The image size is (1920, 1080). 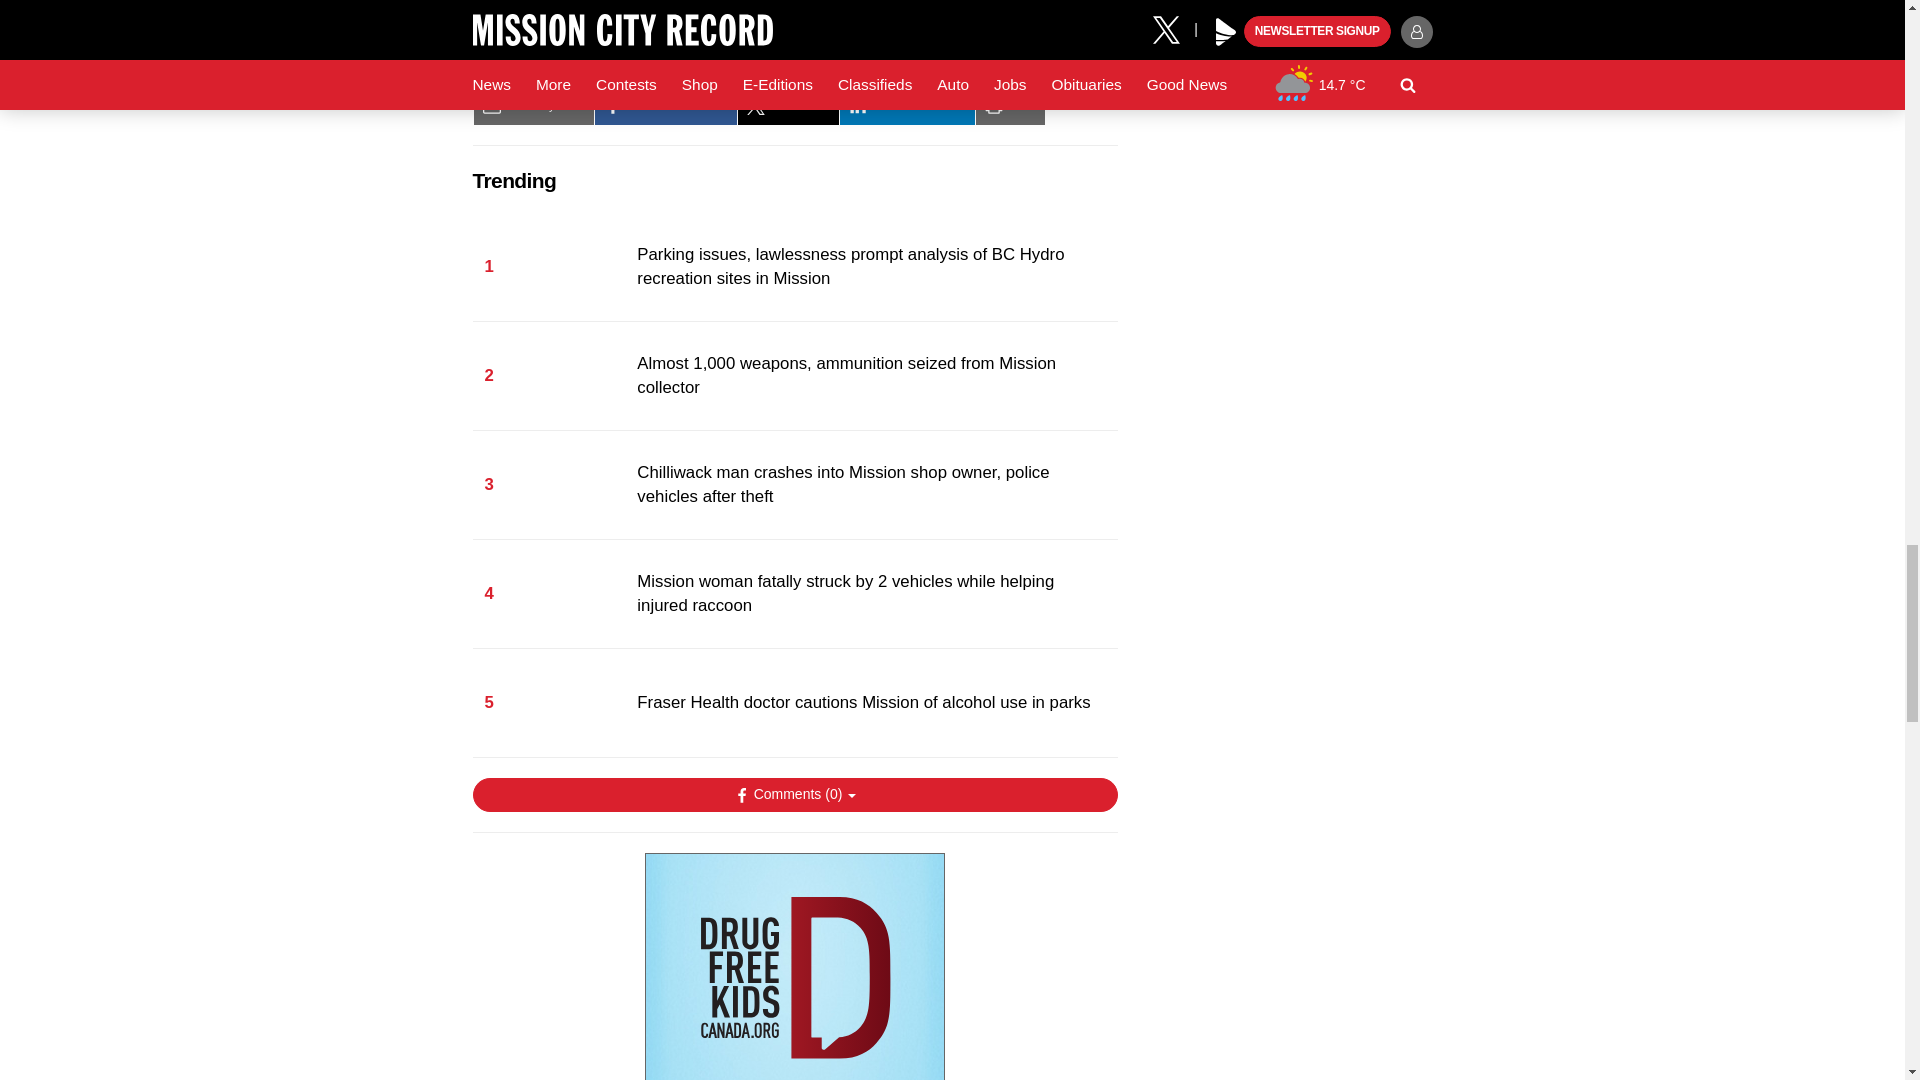 What do you see at coordinates (794, 966) in the screenshot?
I see `3rd party ad content` at bounding box center [794, 966].